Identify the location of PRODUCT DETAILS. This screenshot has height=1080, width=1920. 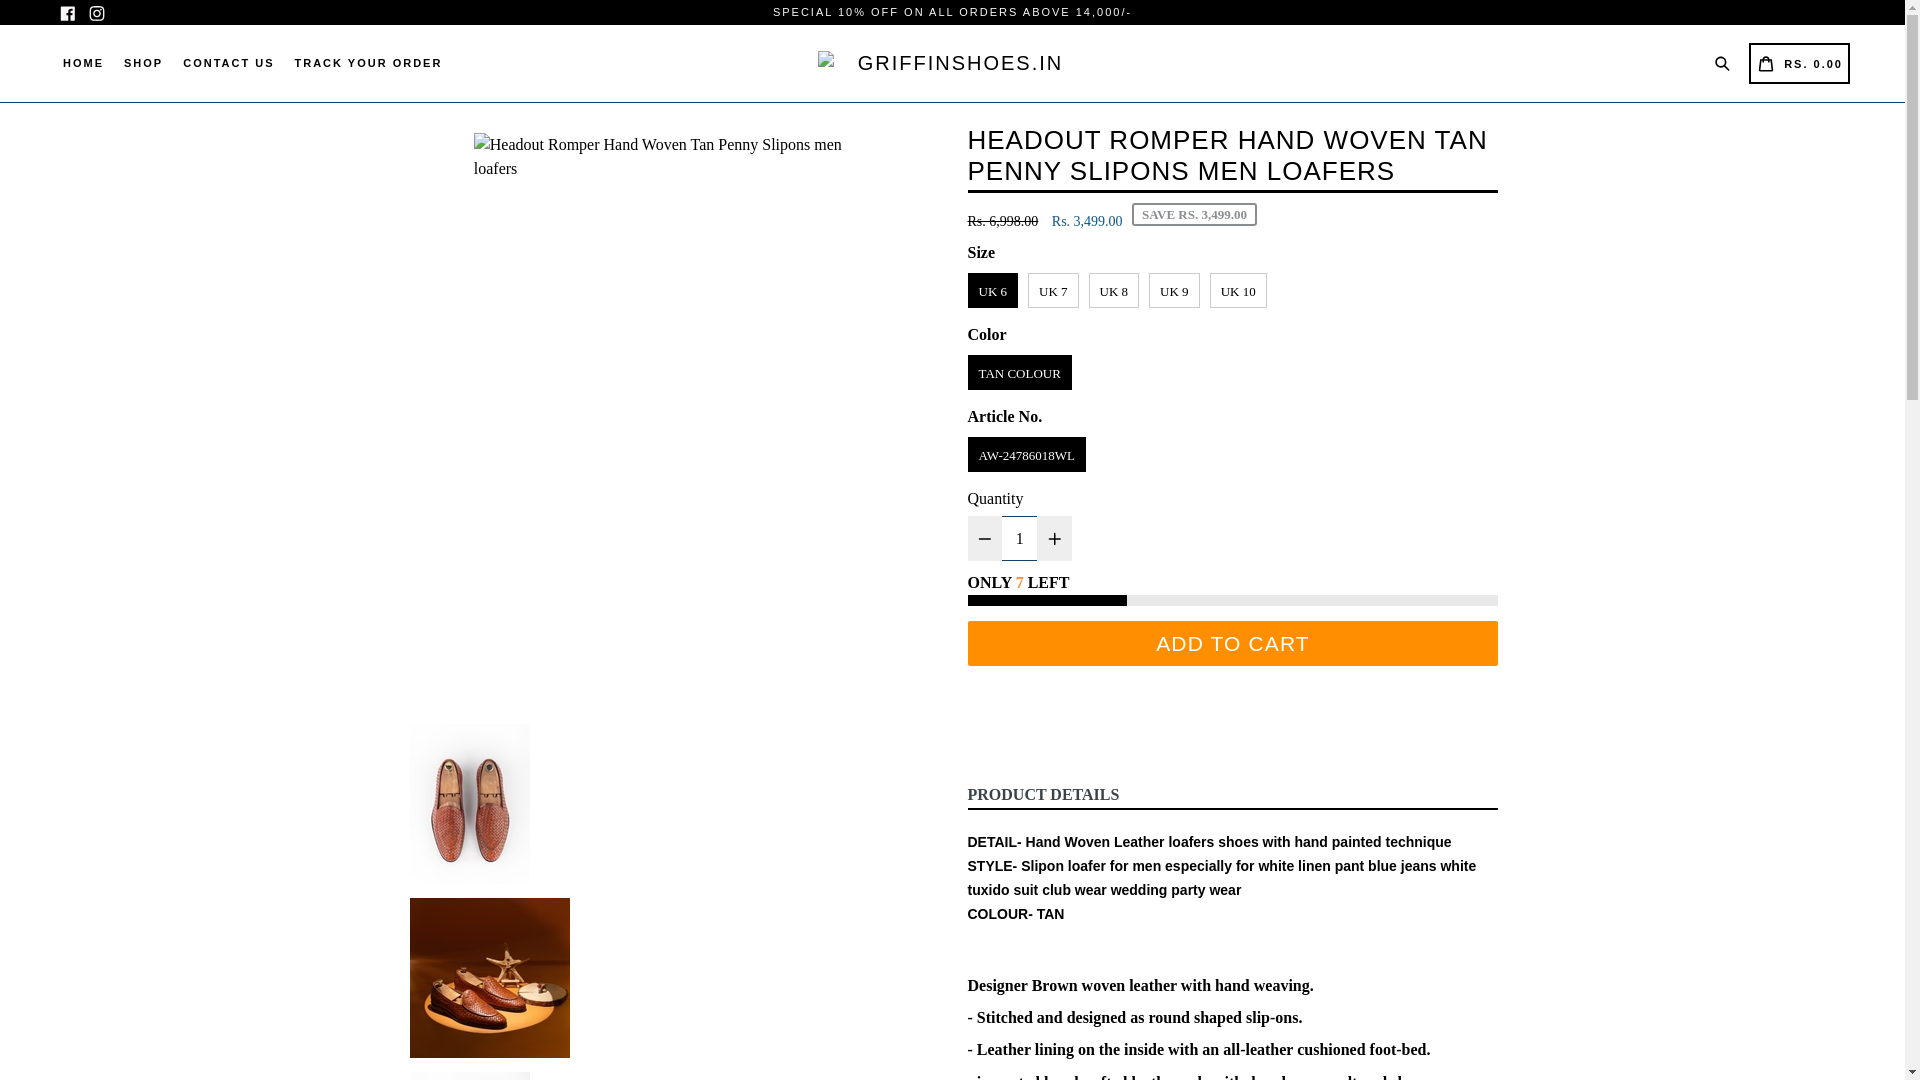
(228, 62).